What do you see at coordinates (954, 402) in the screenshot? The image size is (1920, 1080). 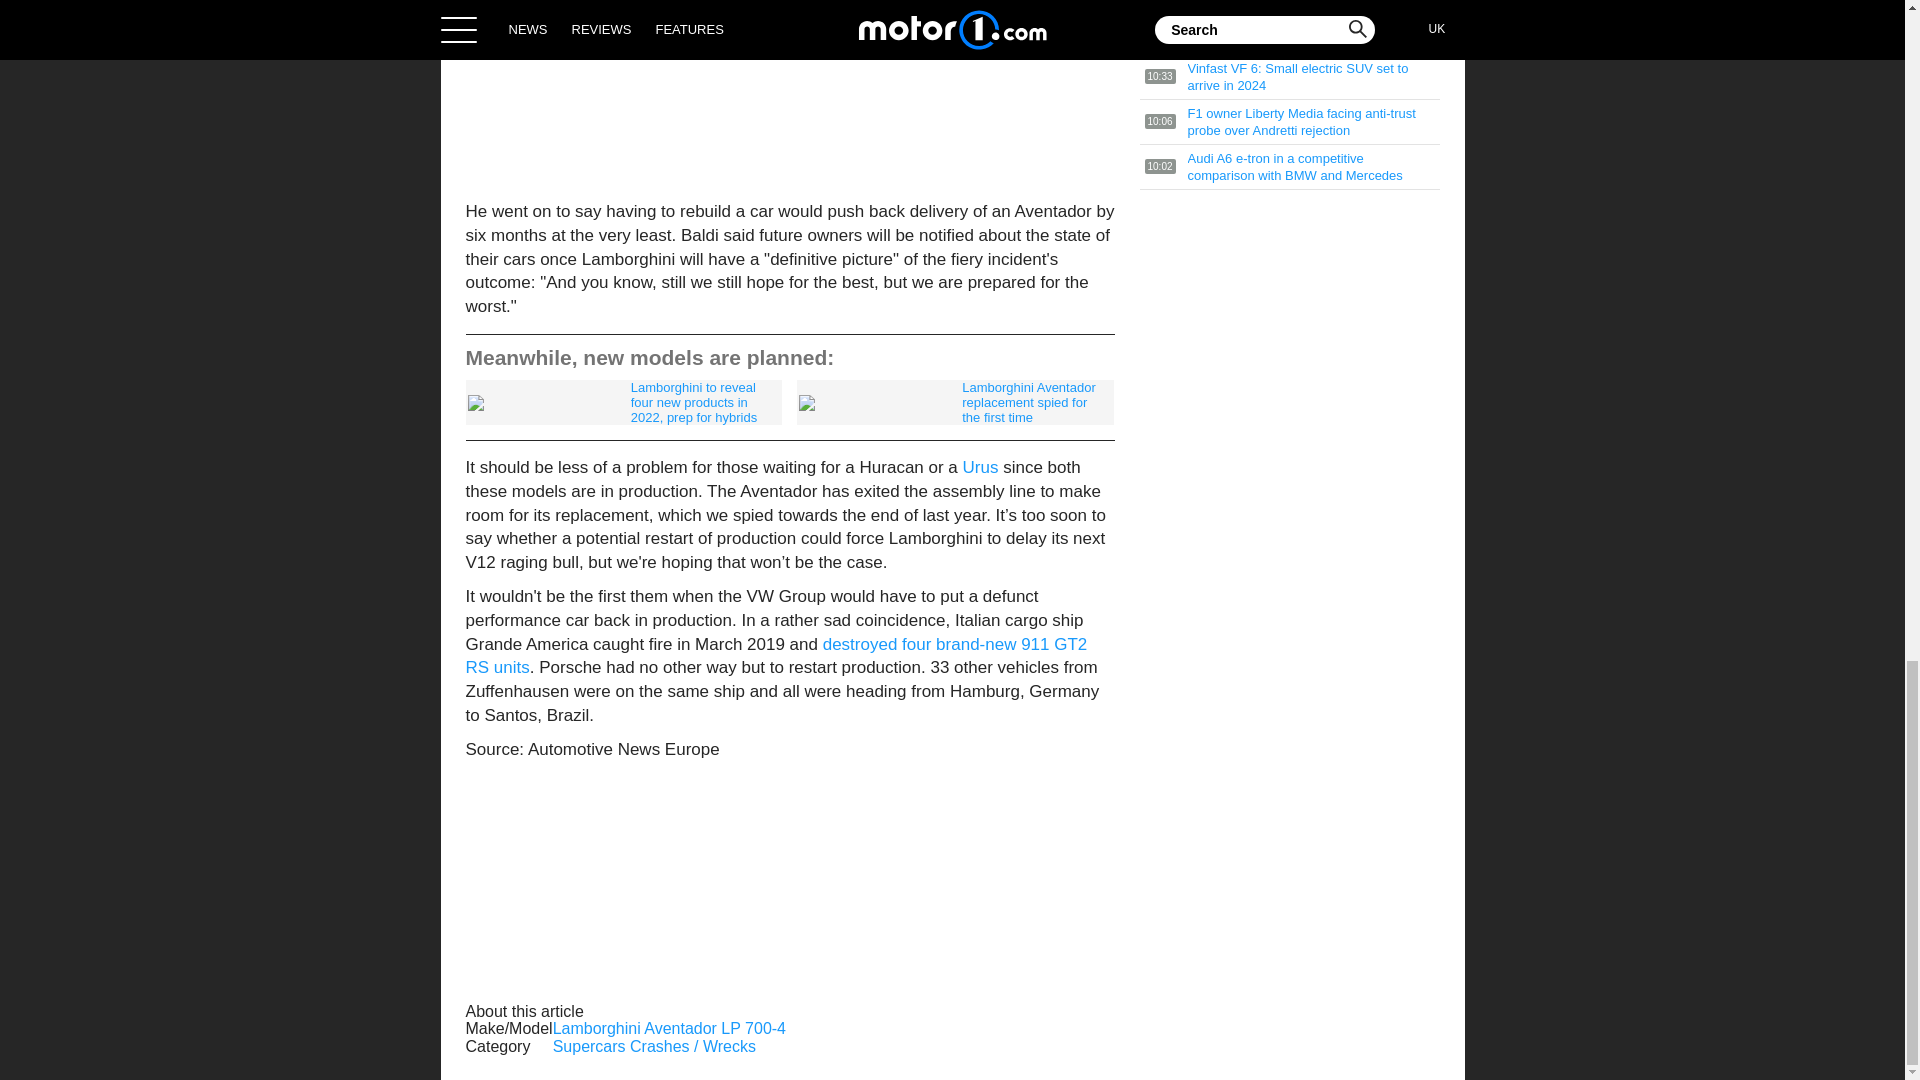 I see `Lamborghini Aventador replacement spied for the first time` at bounding box center [954, 402].